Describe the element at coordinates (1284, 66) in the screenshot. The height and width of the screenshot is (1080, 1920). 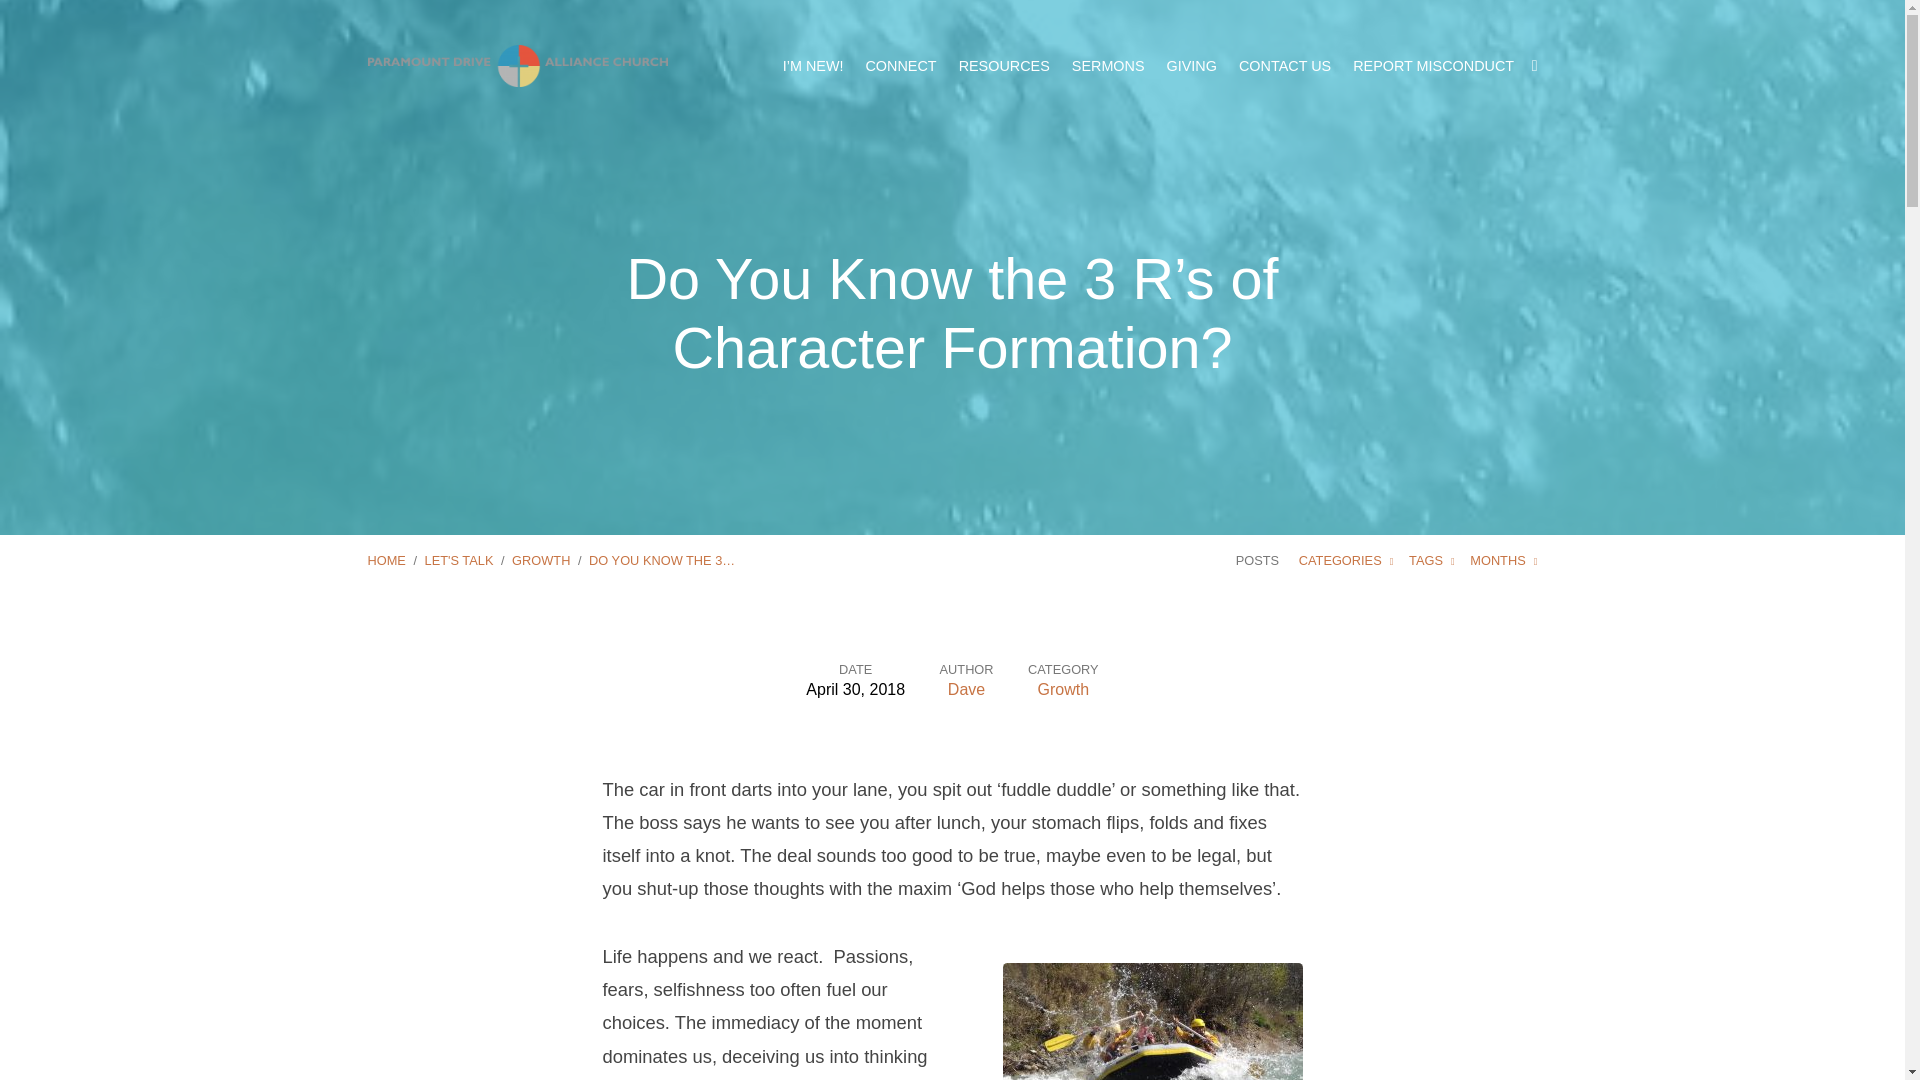
I see `CONTACT US` at that location.